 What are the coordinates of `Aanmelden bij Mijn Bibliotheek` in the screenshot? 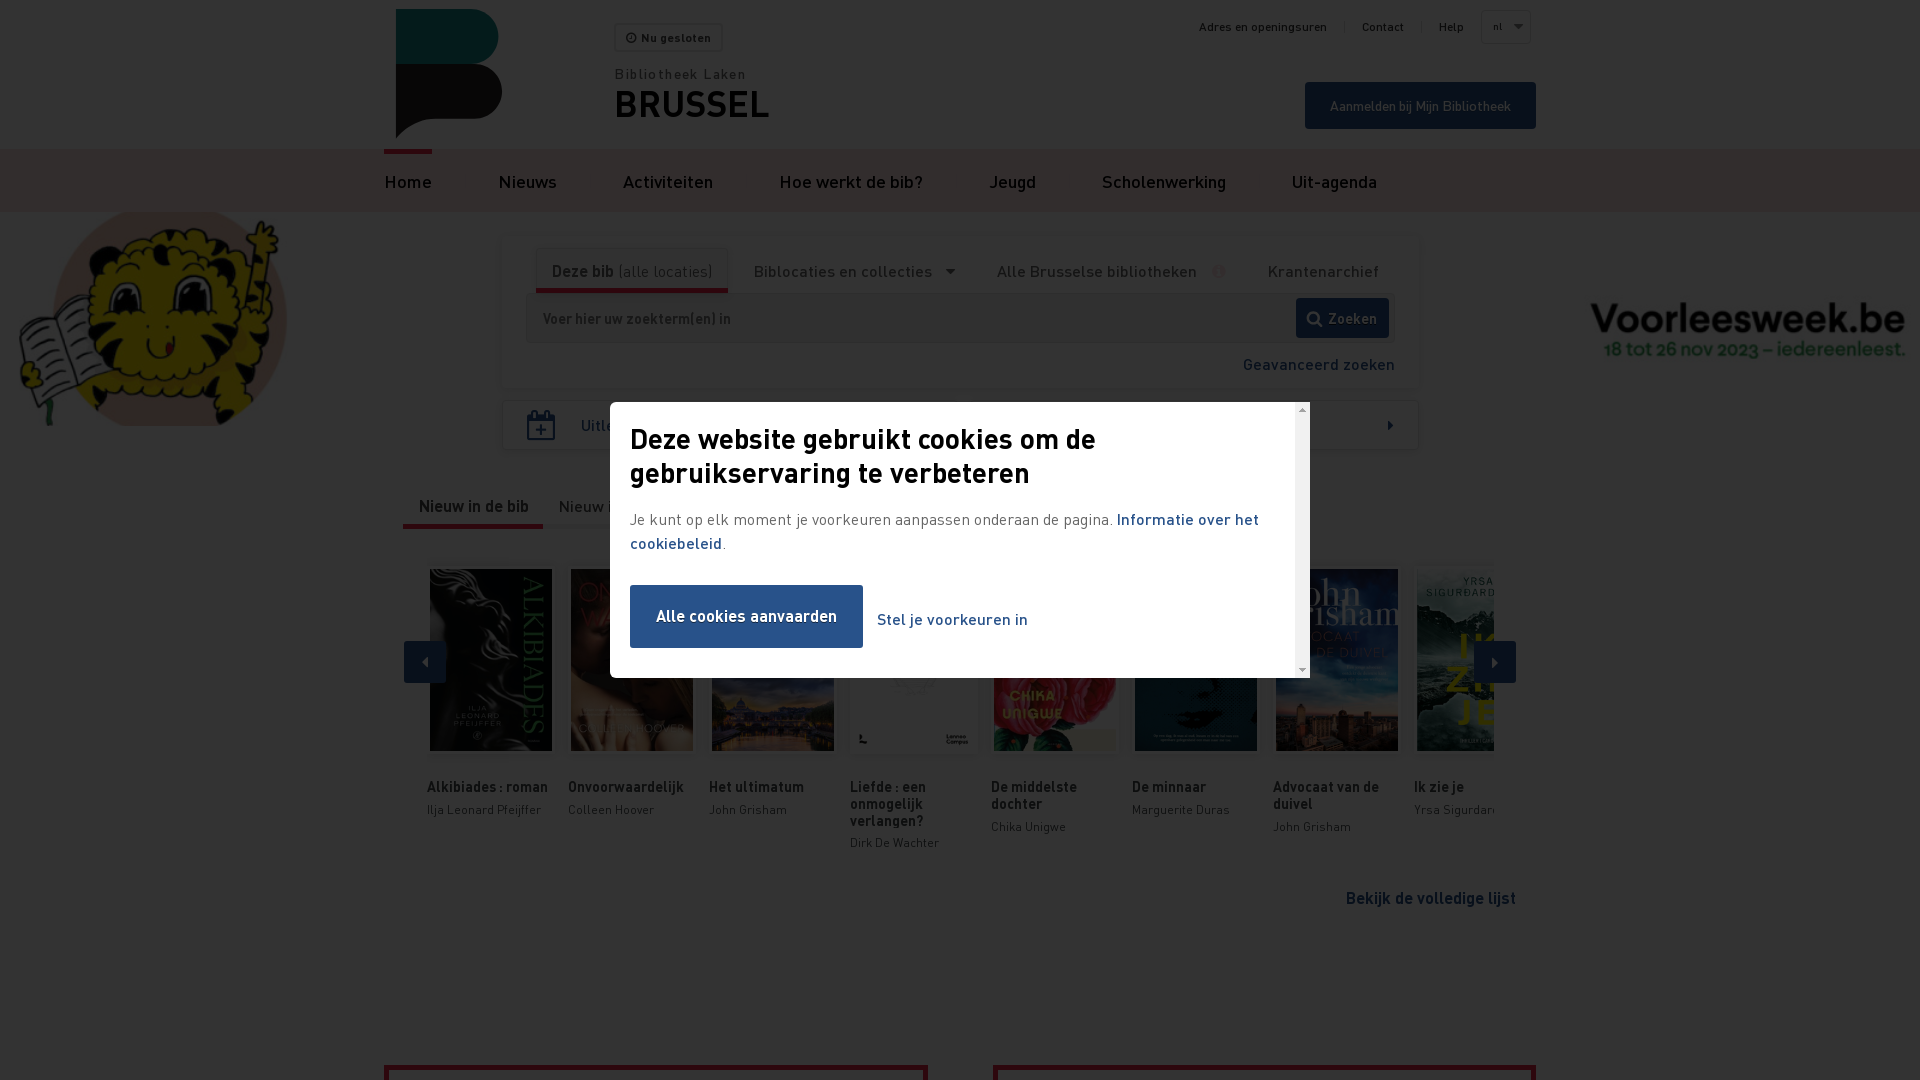 It's located at (1420, 106).